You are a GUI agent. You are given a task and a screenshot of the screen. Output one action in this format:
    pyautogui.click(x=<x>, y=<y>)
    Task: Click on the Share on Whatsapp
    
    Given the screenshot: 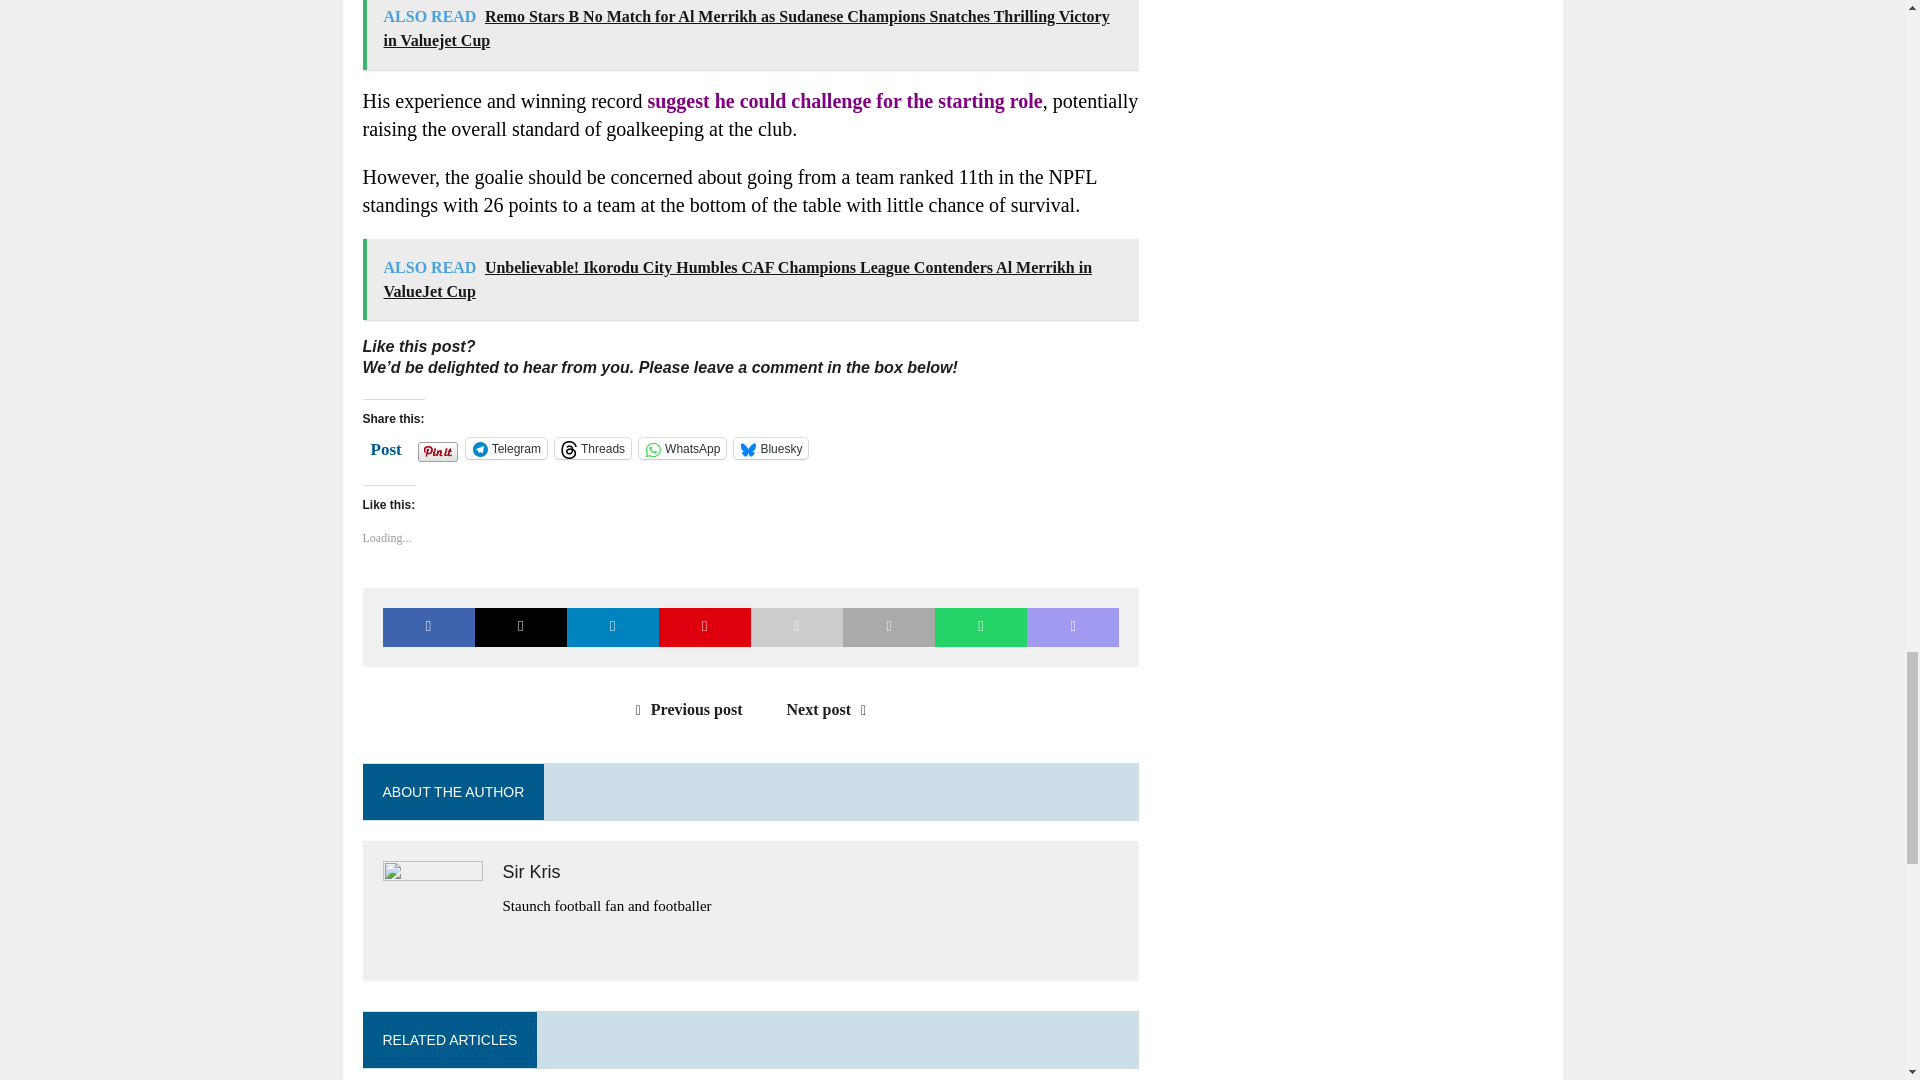 What is the action you would take?
    pyautogui.click(x=981, y=627)
    